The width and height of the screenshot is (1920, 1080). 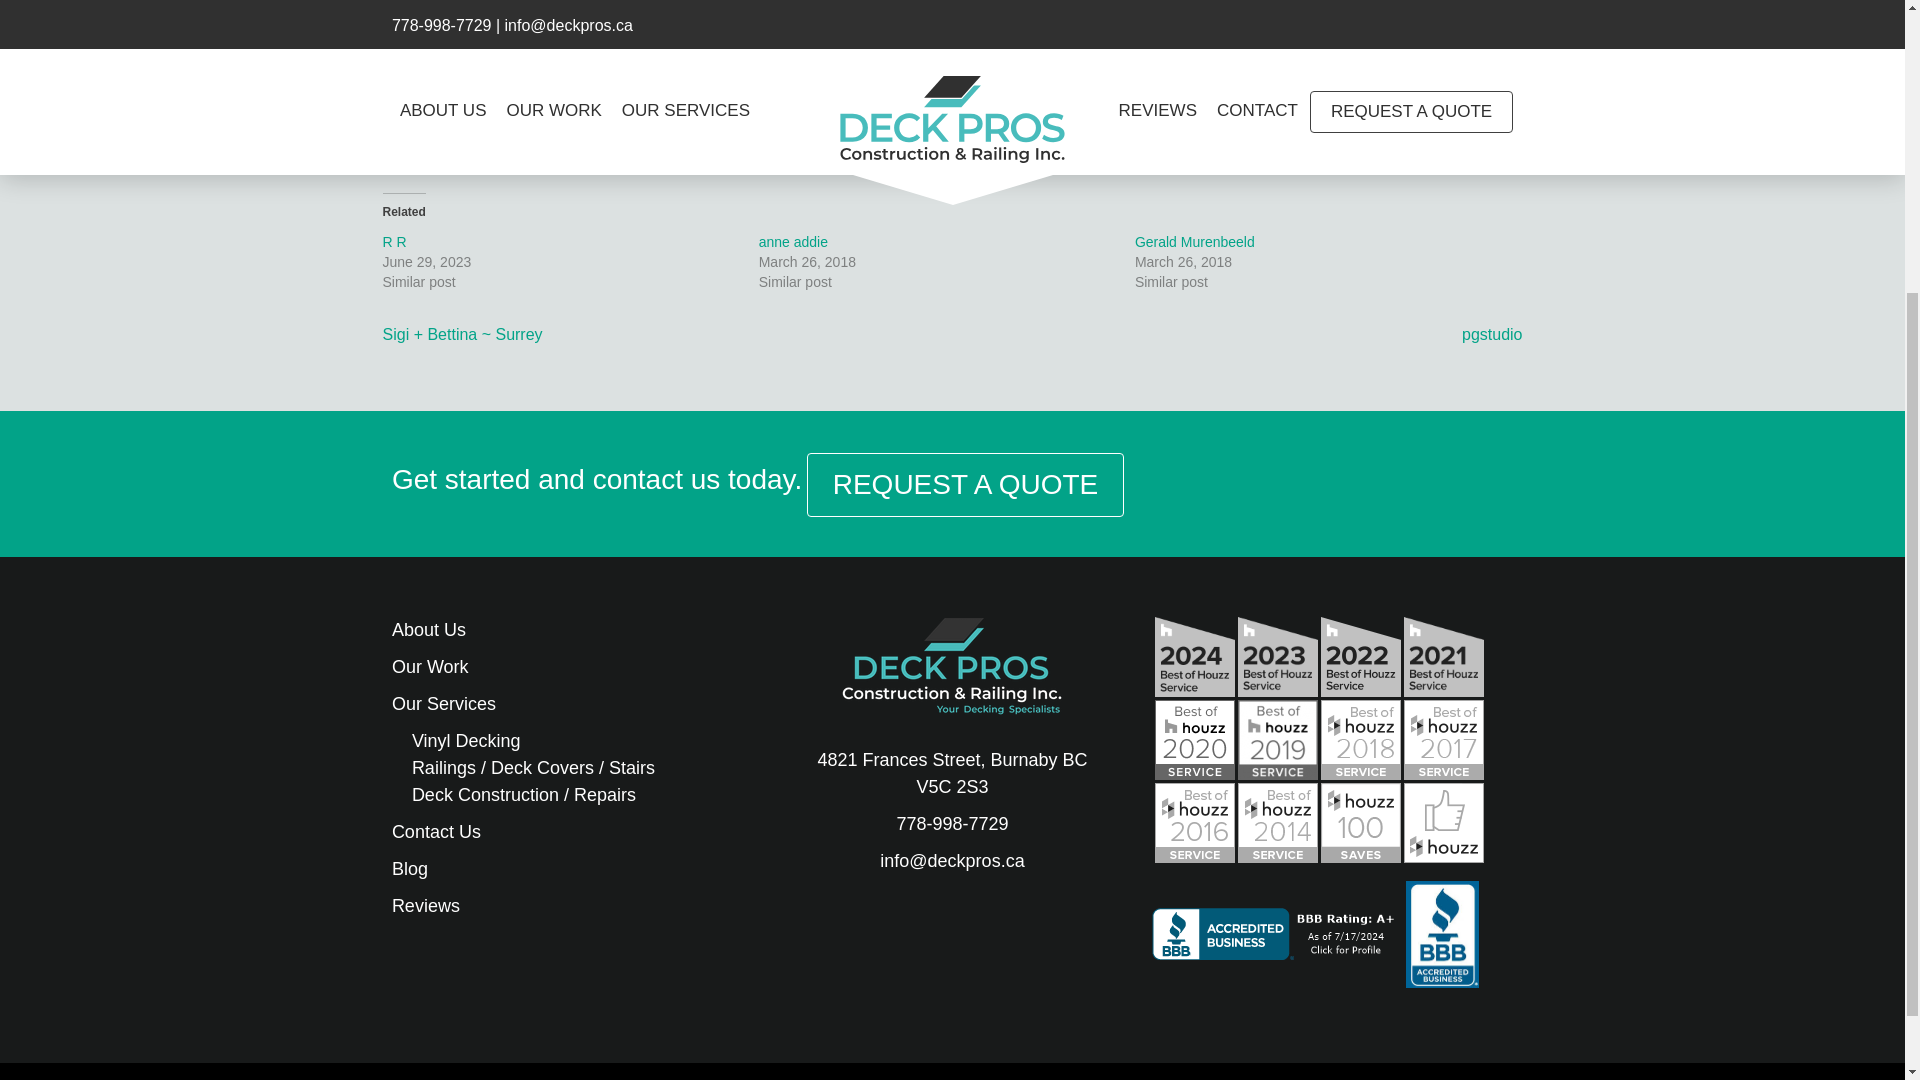 I want to click on Our Work, so click(x=430, y=666).